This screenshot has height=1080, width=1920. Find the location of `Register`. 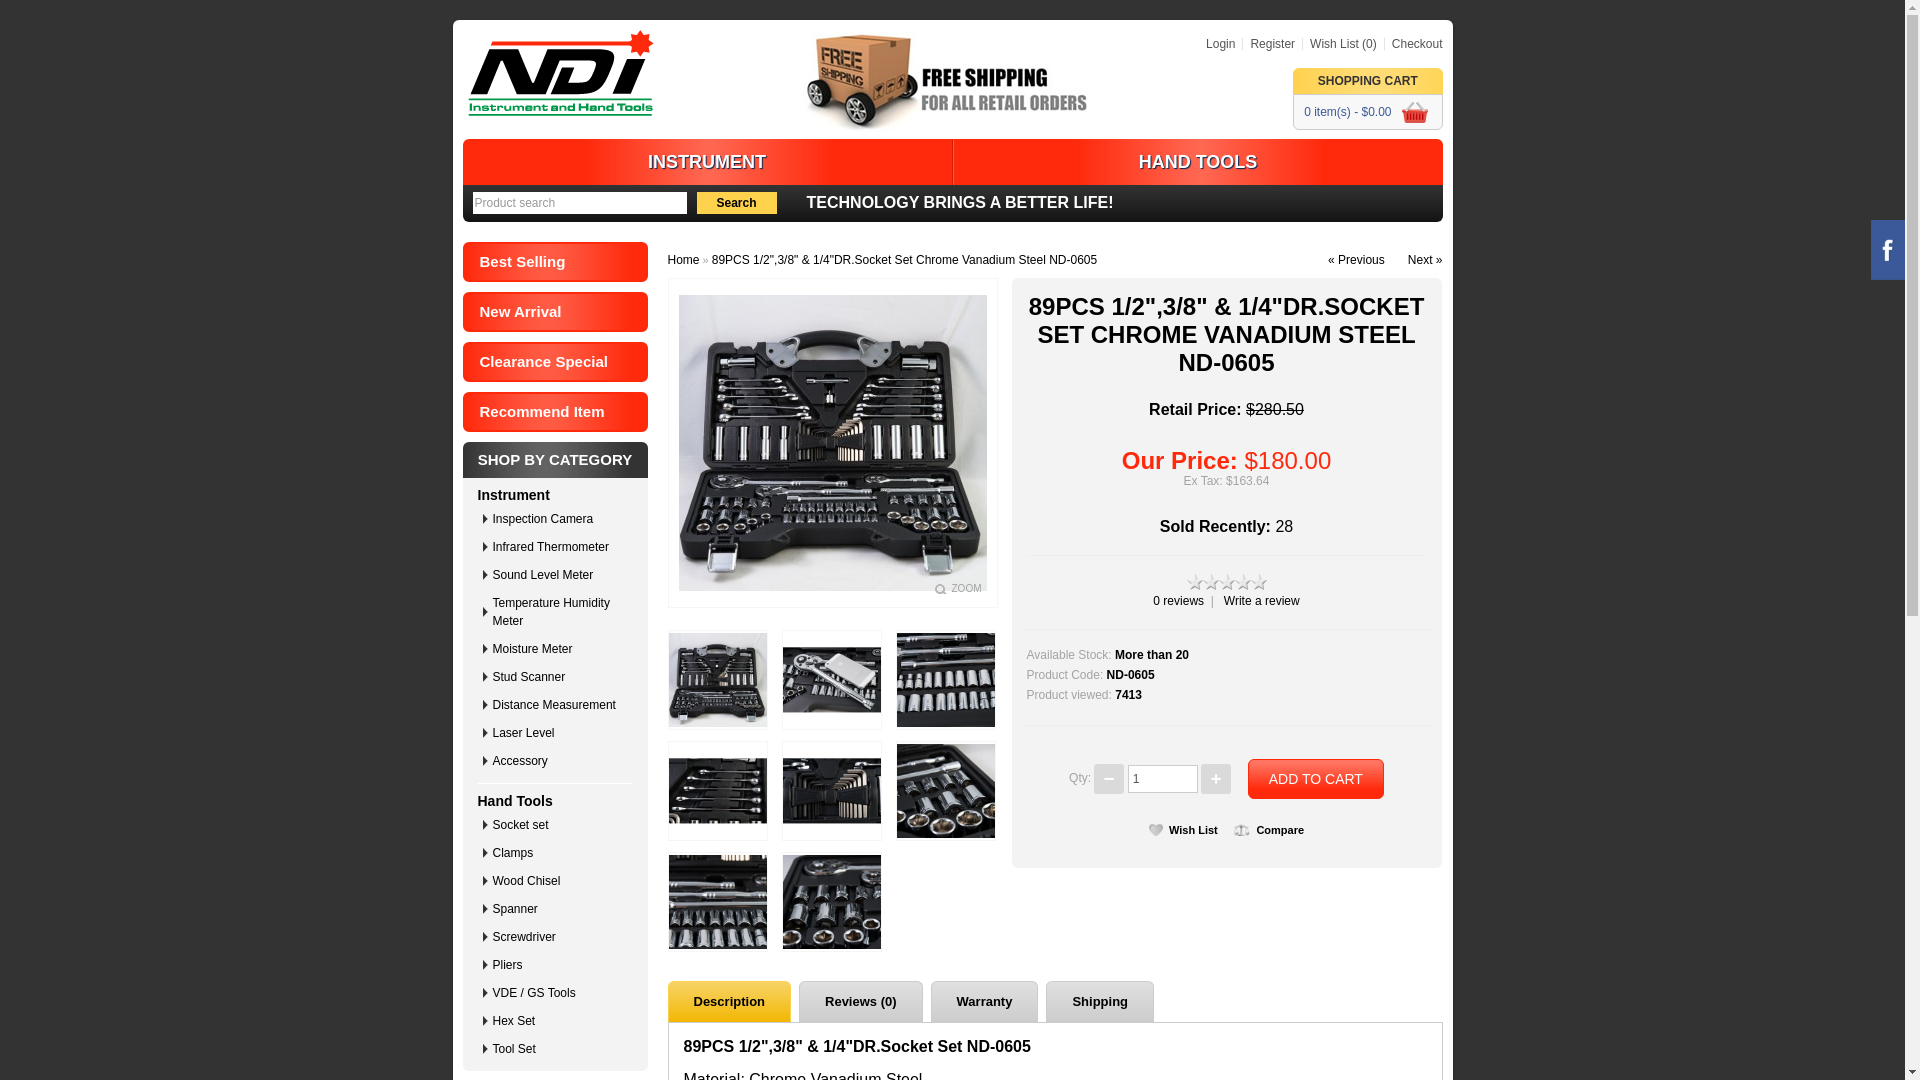

Register is located at coordinates (1268, 44).